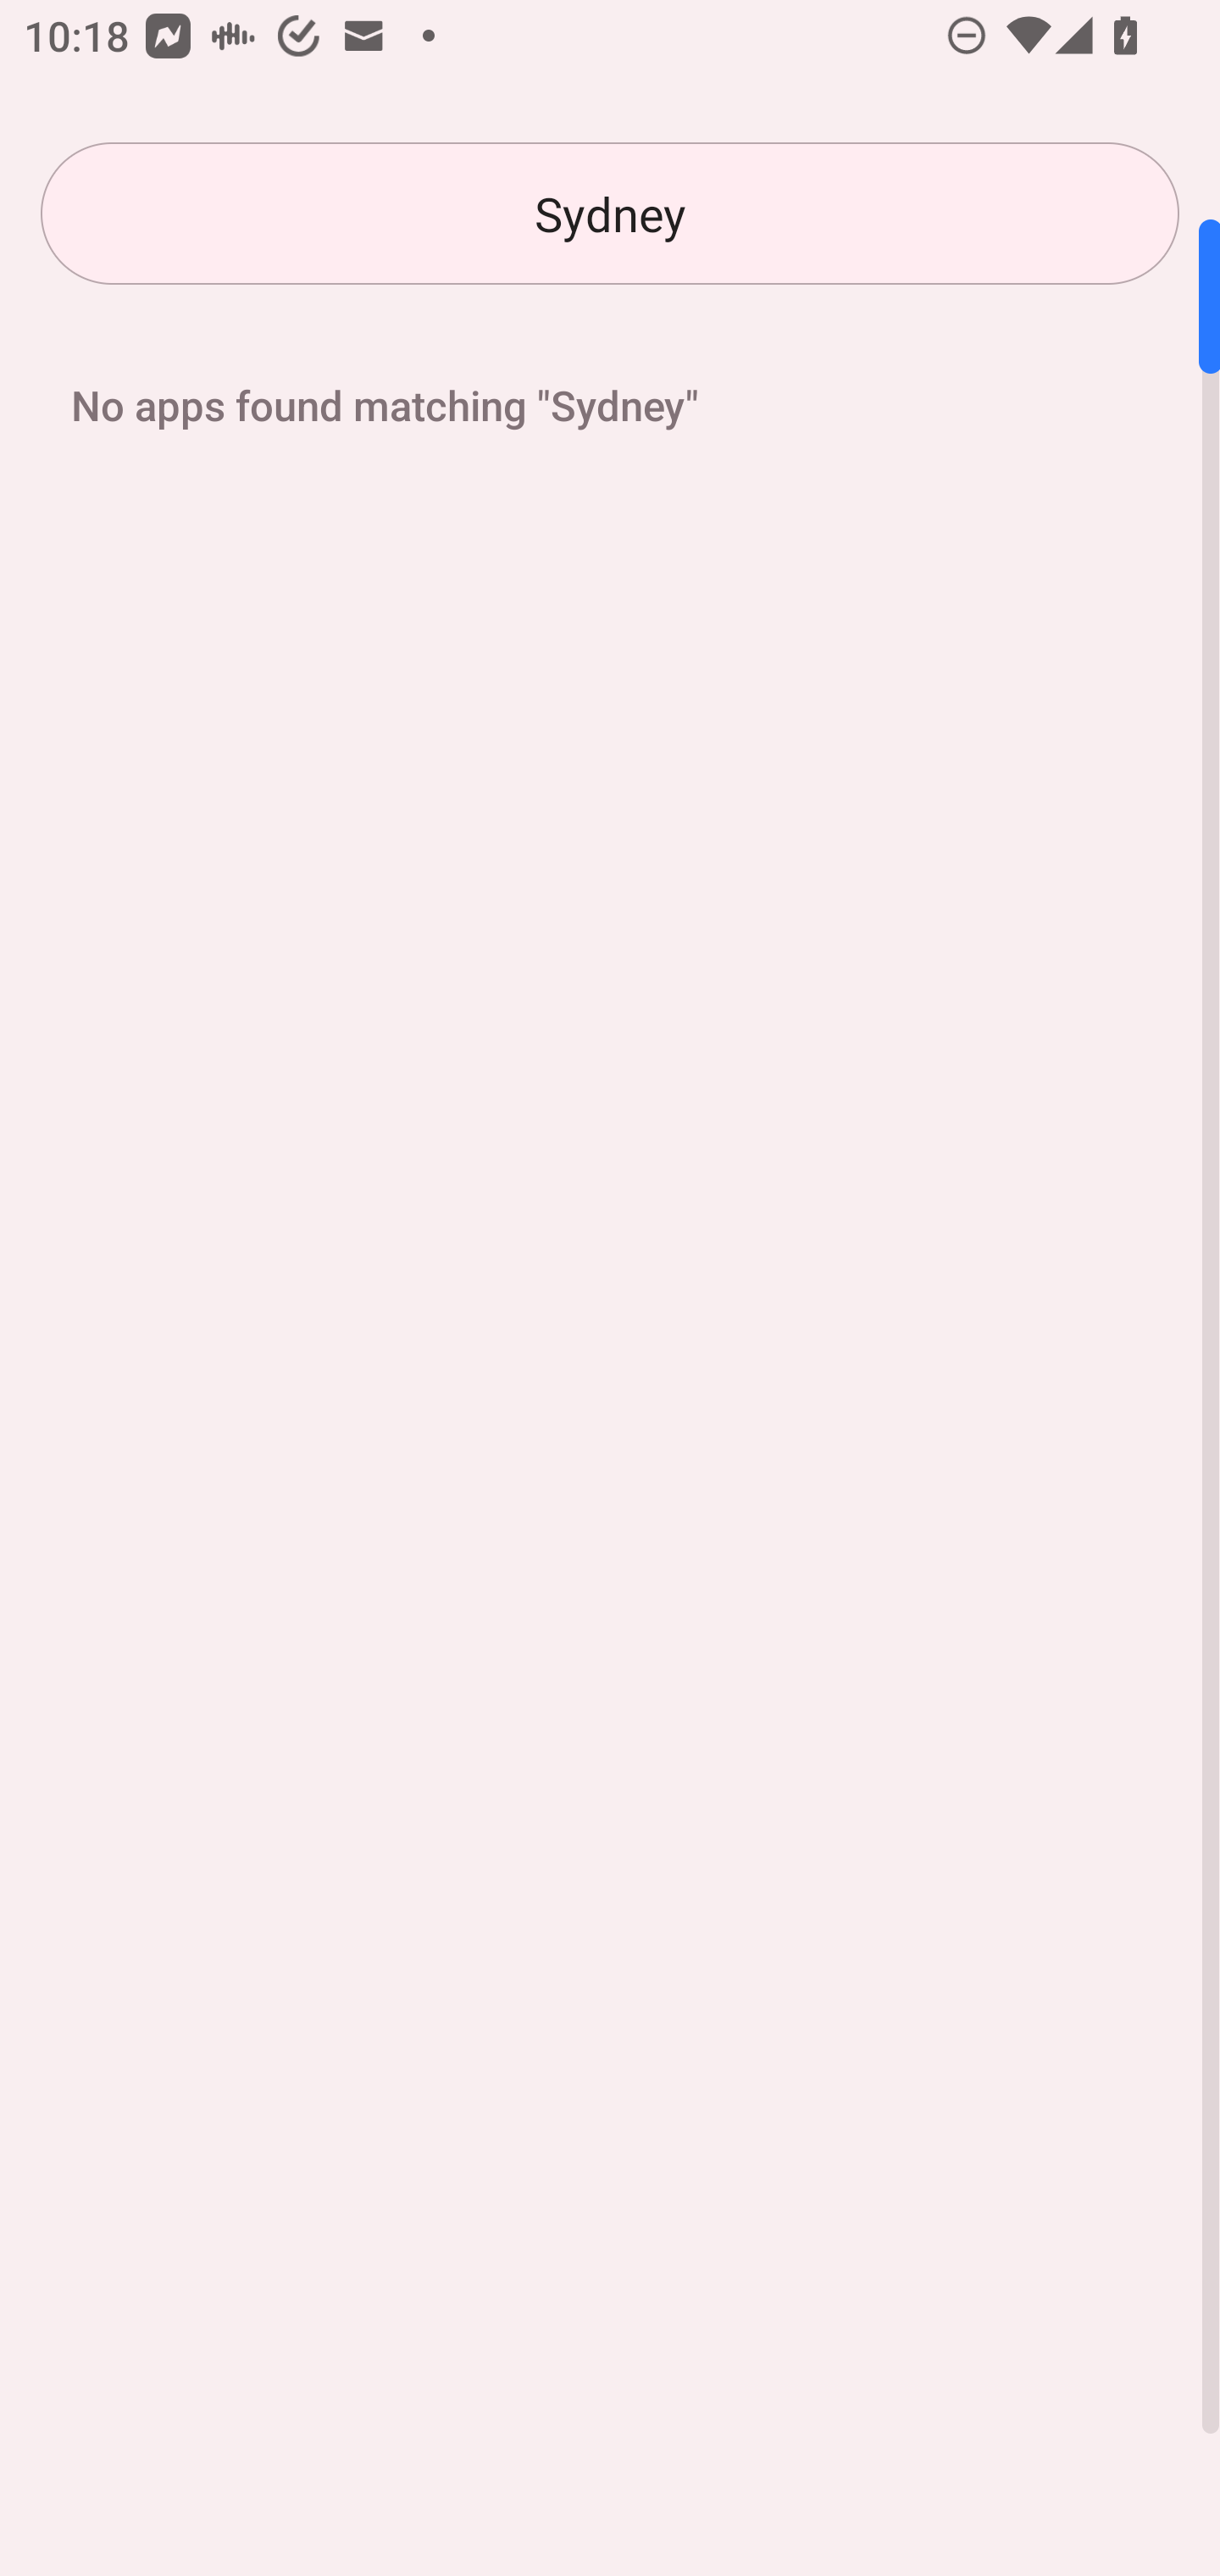 This screenshot has width=1220, height=2576. Describe the element at coordinates (610, 214) in the screenshot. I see `Sydney` at that location.